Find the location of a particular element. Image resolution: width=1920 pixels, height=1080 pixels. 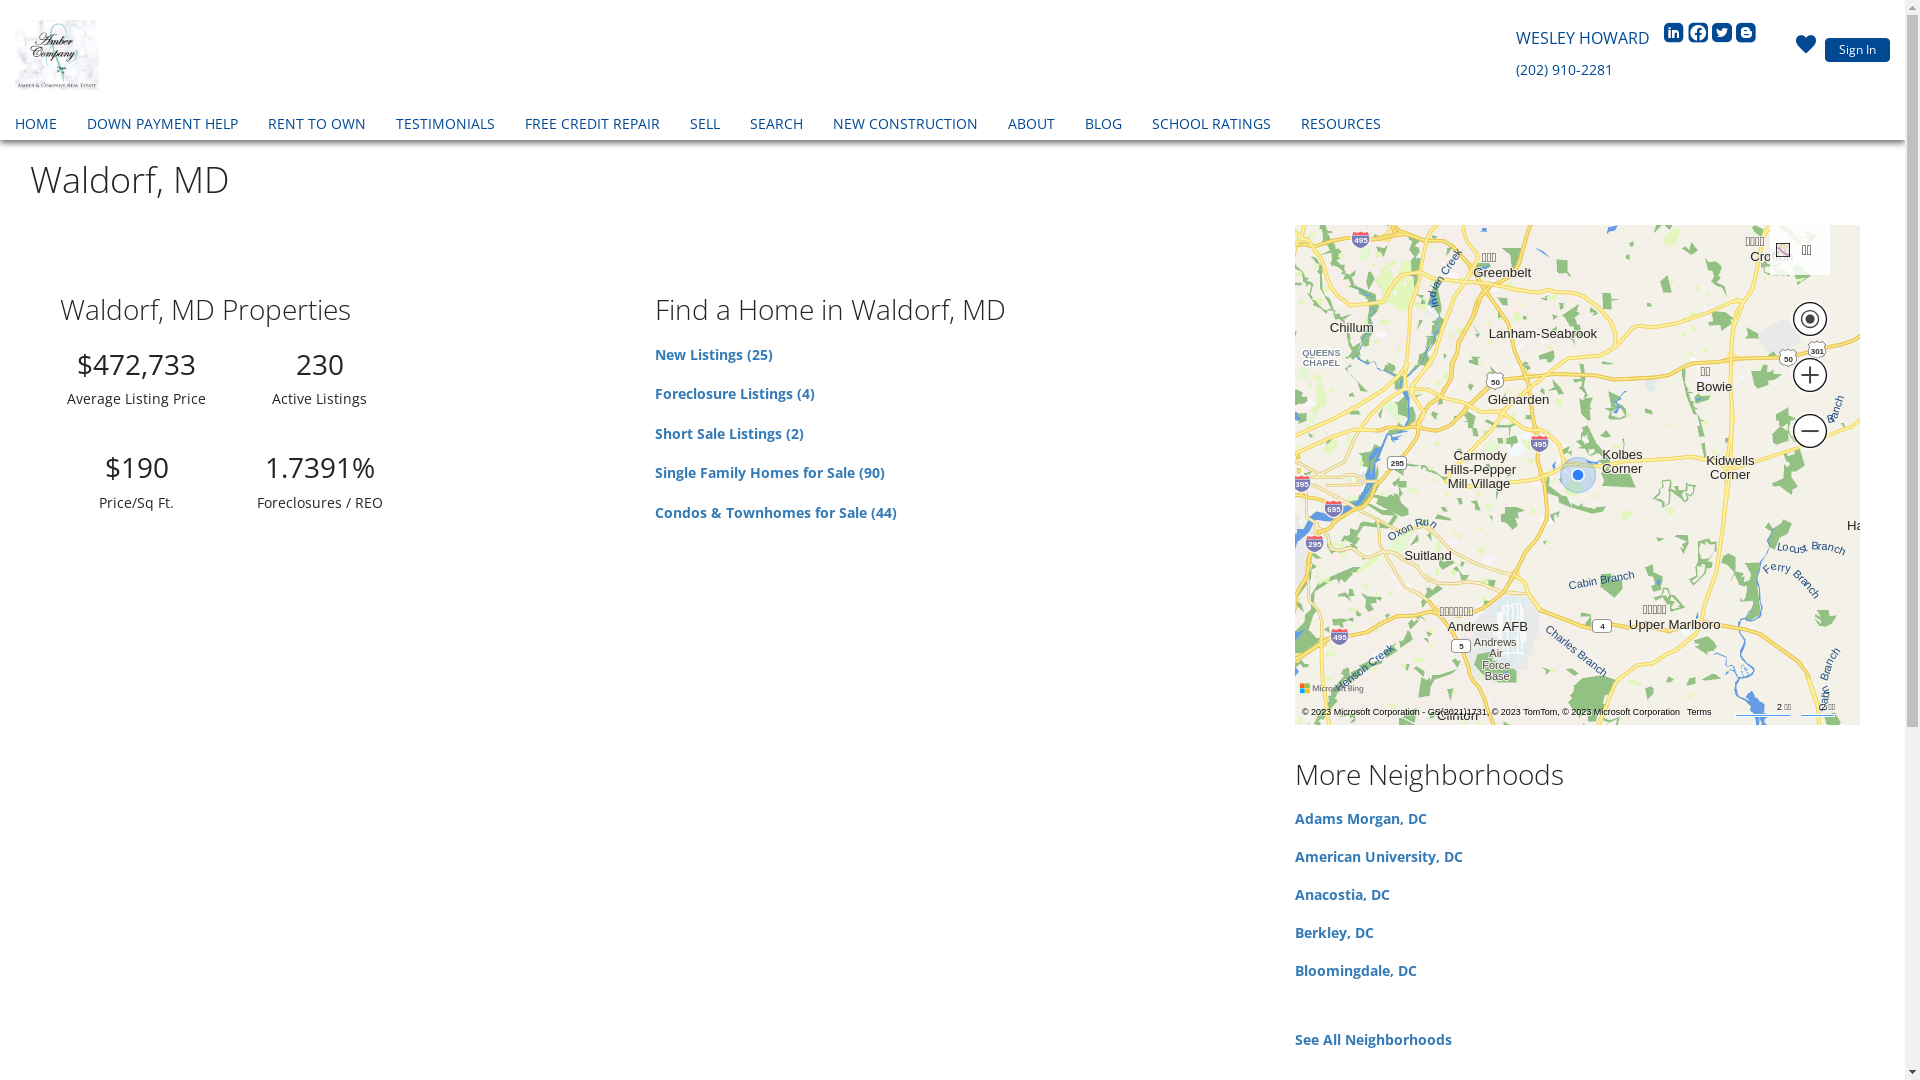

(202) 910-2281 is located at coordinates (1564, 70).